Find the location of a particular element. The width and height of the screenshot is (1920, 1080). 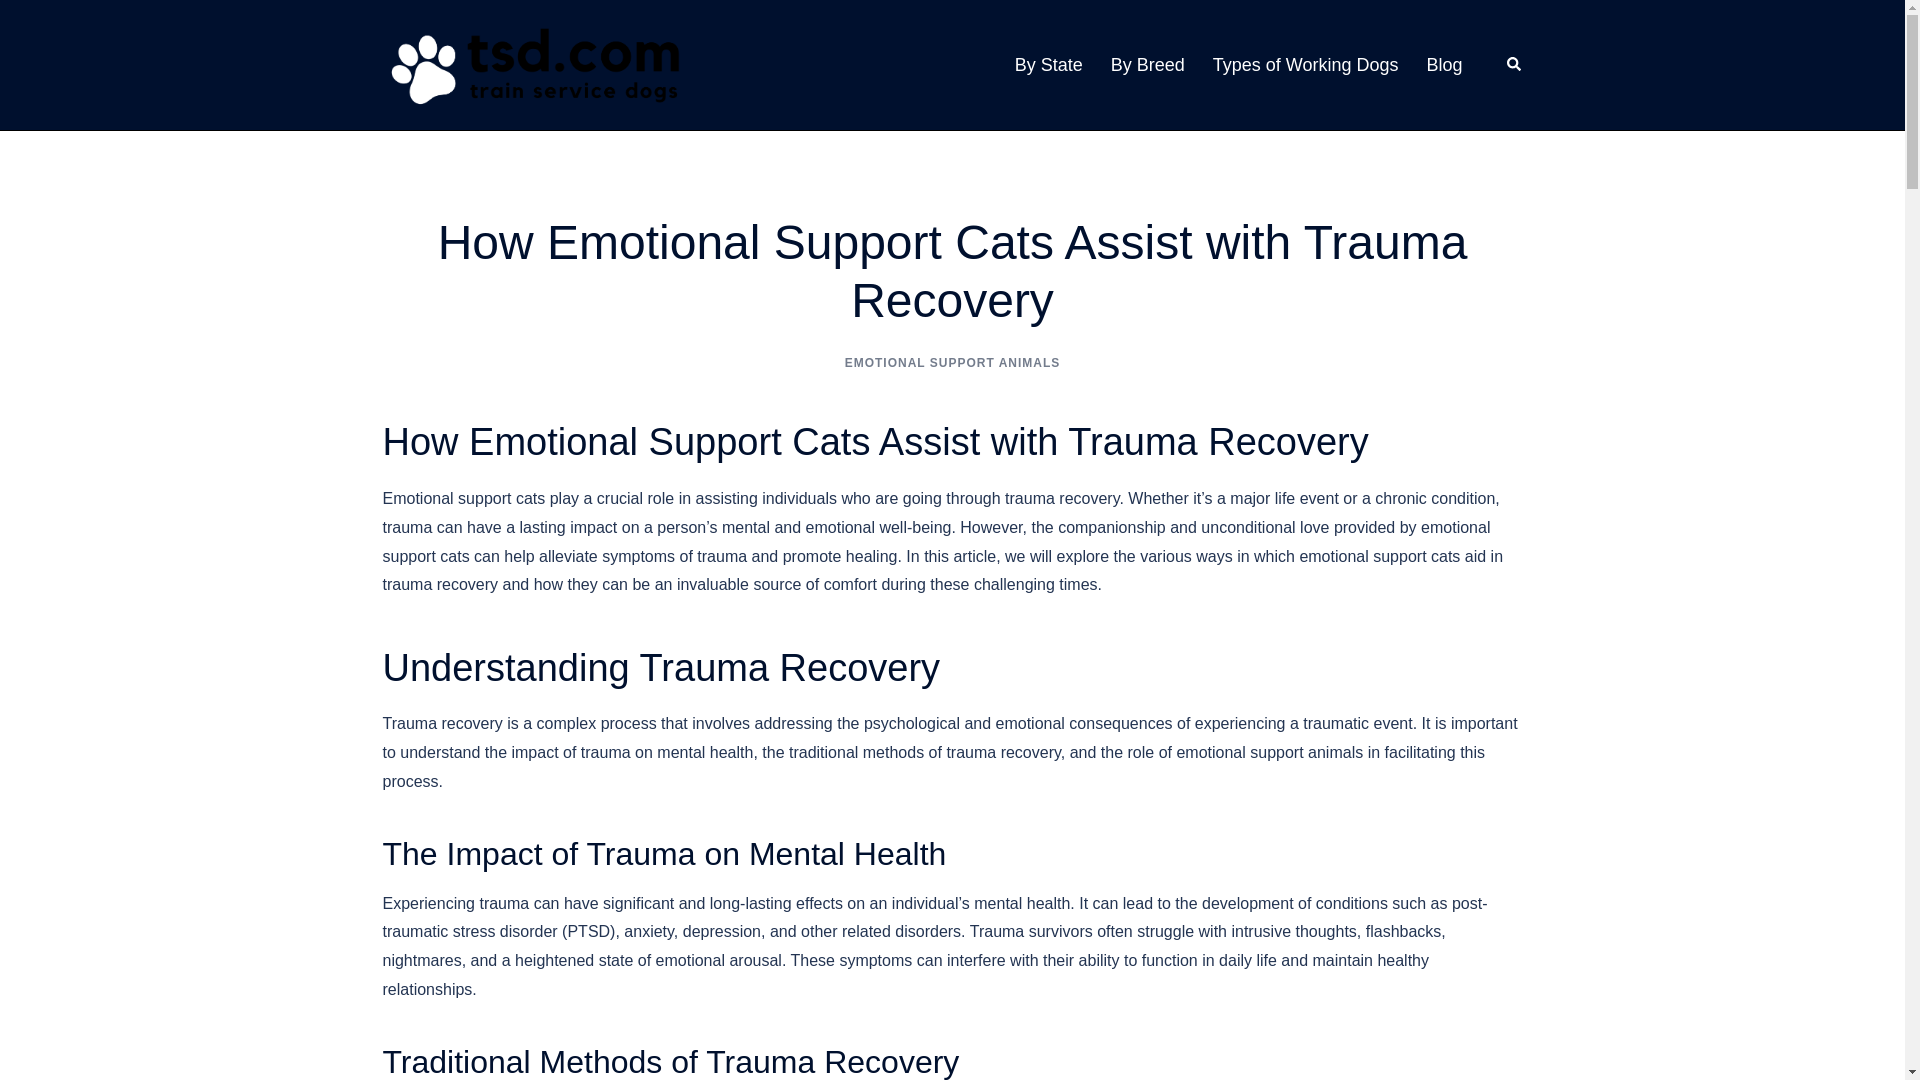

TrainServiceDogs.com is located at coordinates (532, 64).